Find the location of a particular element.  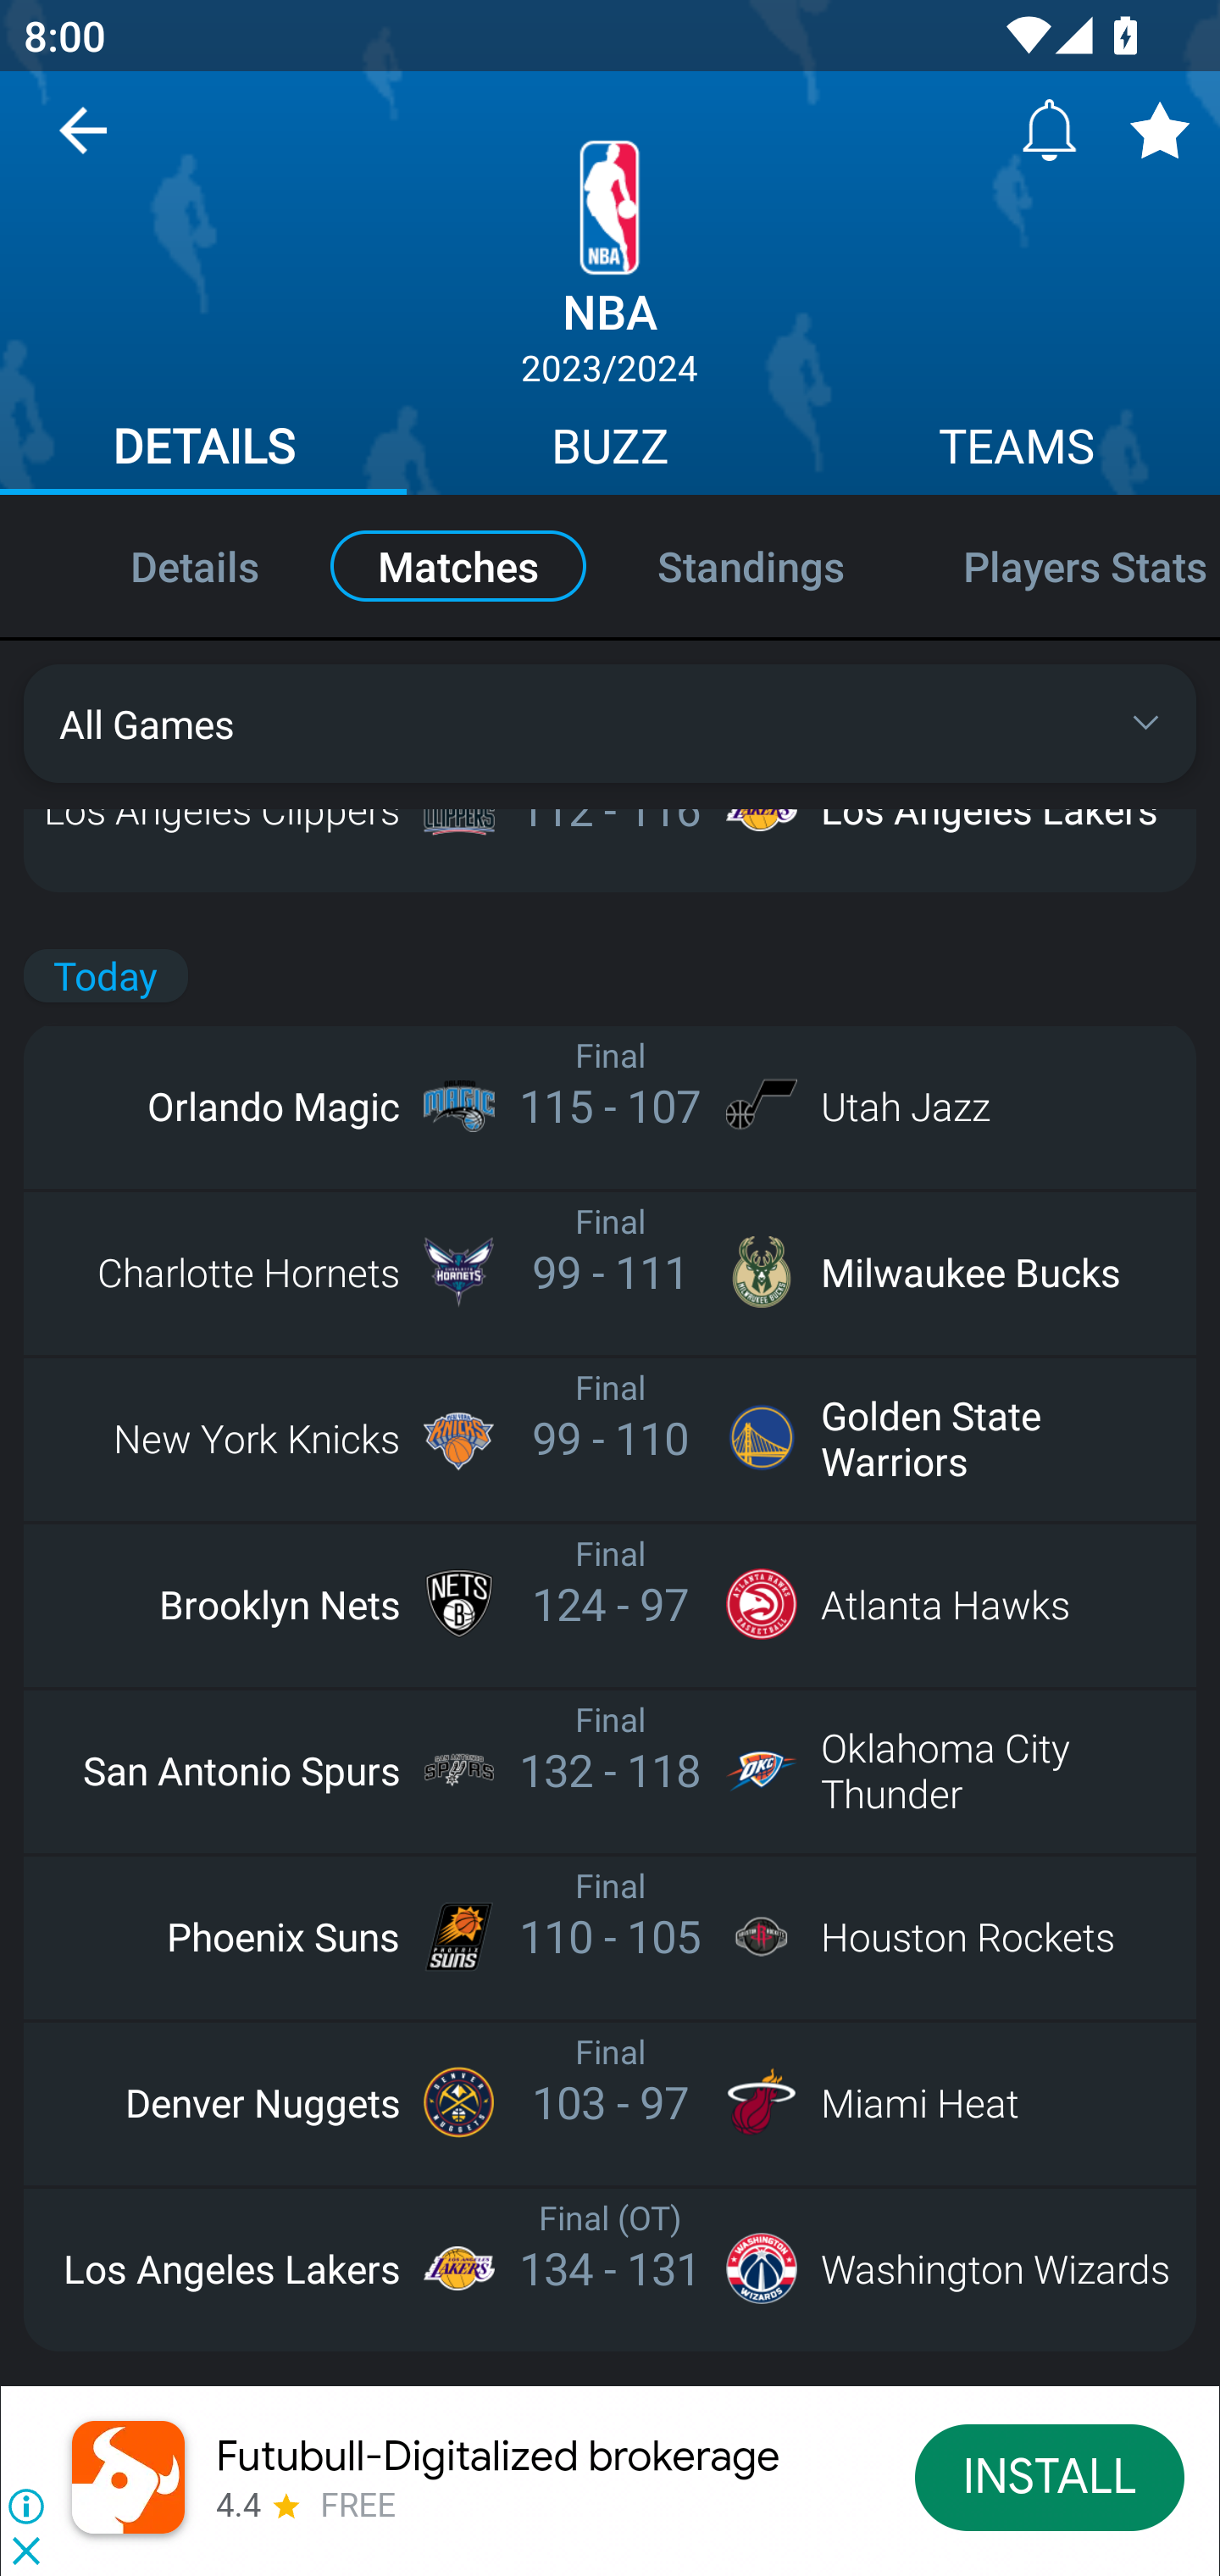

Futubull-Digitalized brokerage is located at coordinates (497, 2456).